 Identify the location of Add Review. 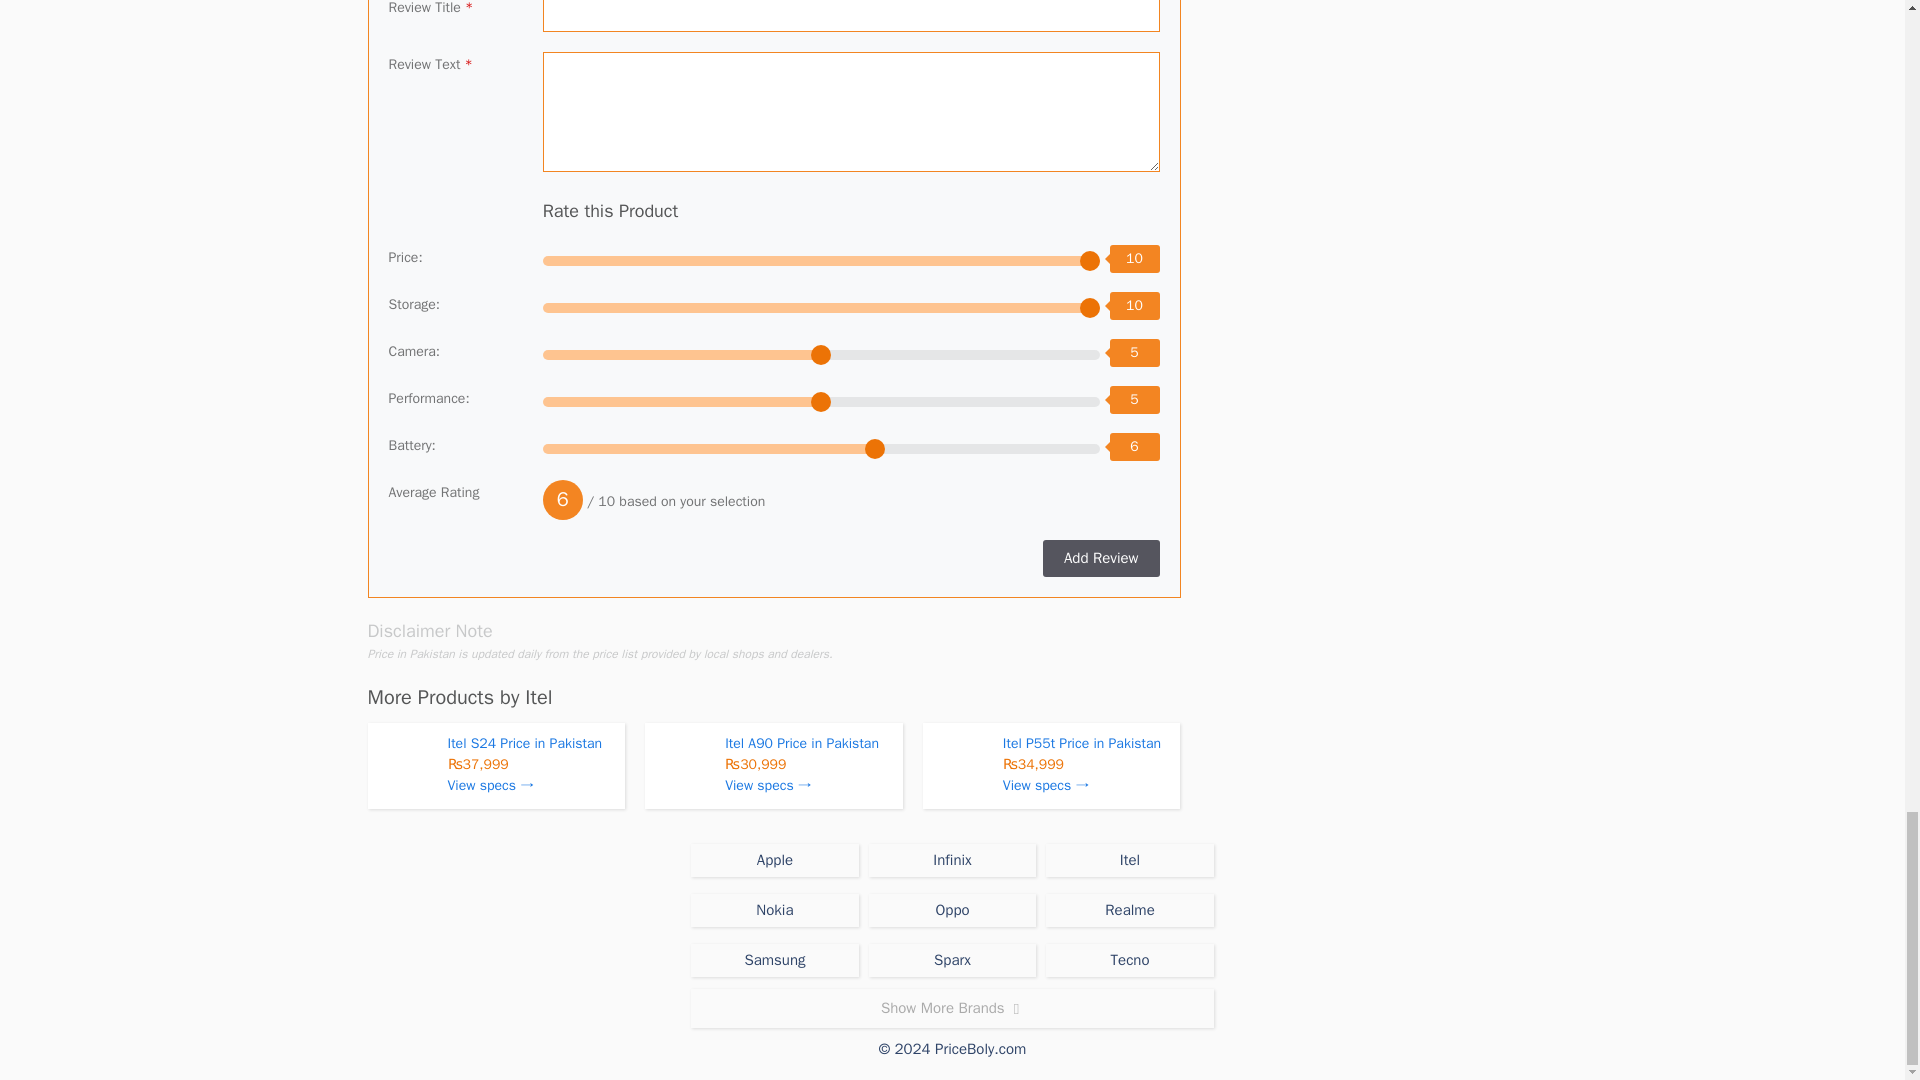
(1100, 558).